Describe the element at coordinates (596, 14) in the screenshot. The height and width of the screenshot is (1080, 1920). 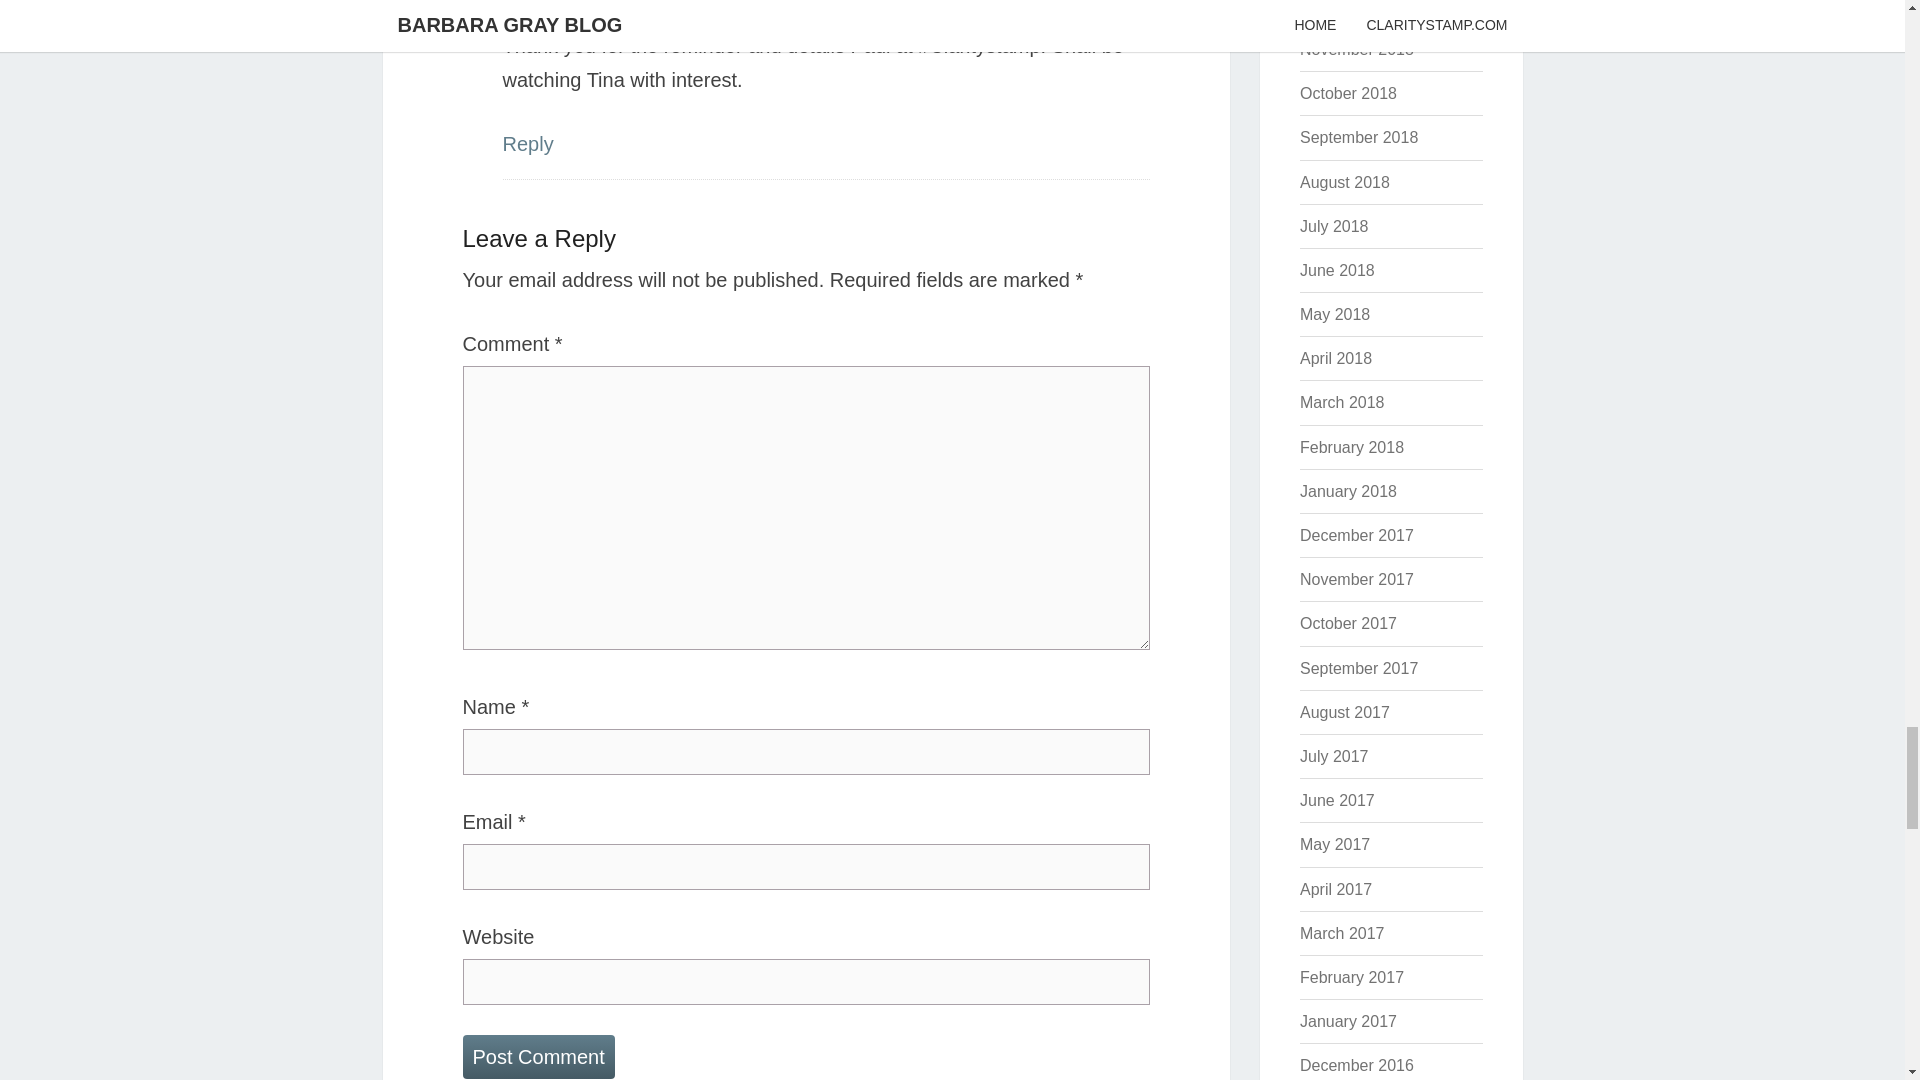
I see `17th June 2022 at 6:13 pm` at that location.